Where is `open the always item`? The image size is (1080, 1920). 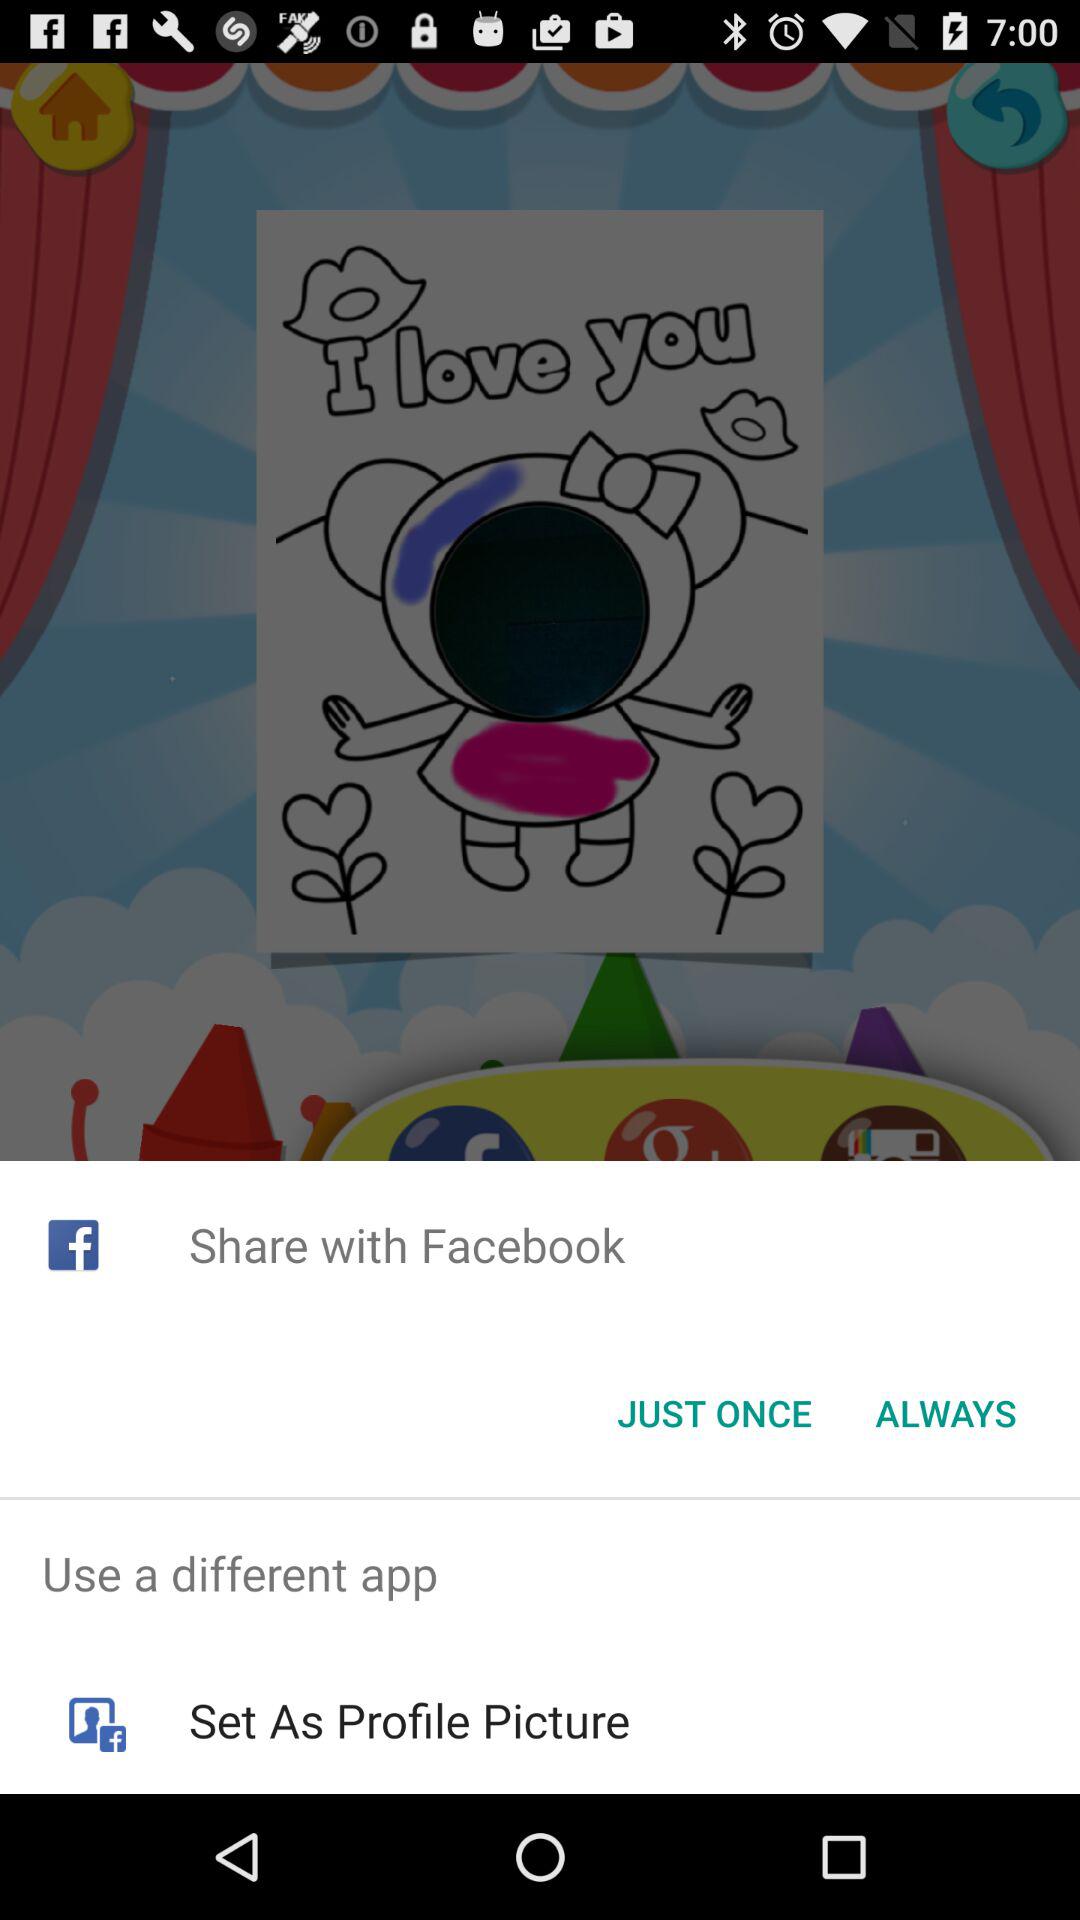
open the always item is located at coordinates (946, 1413).